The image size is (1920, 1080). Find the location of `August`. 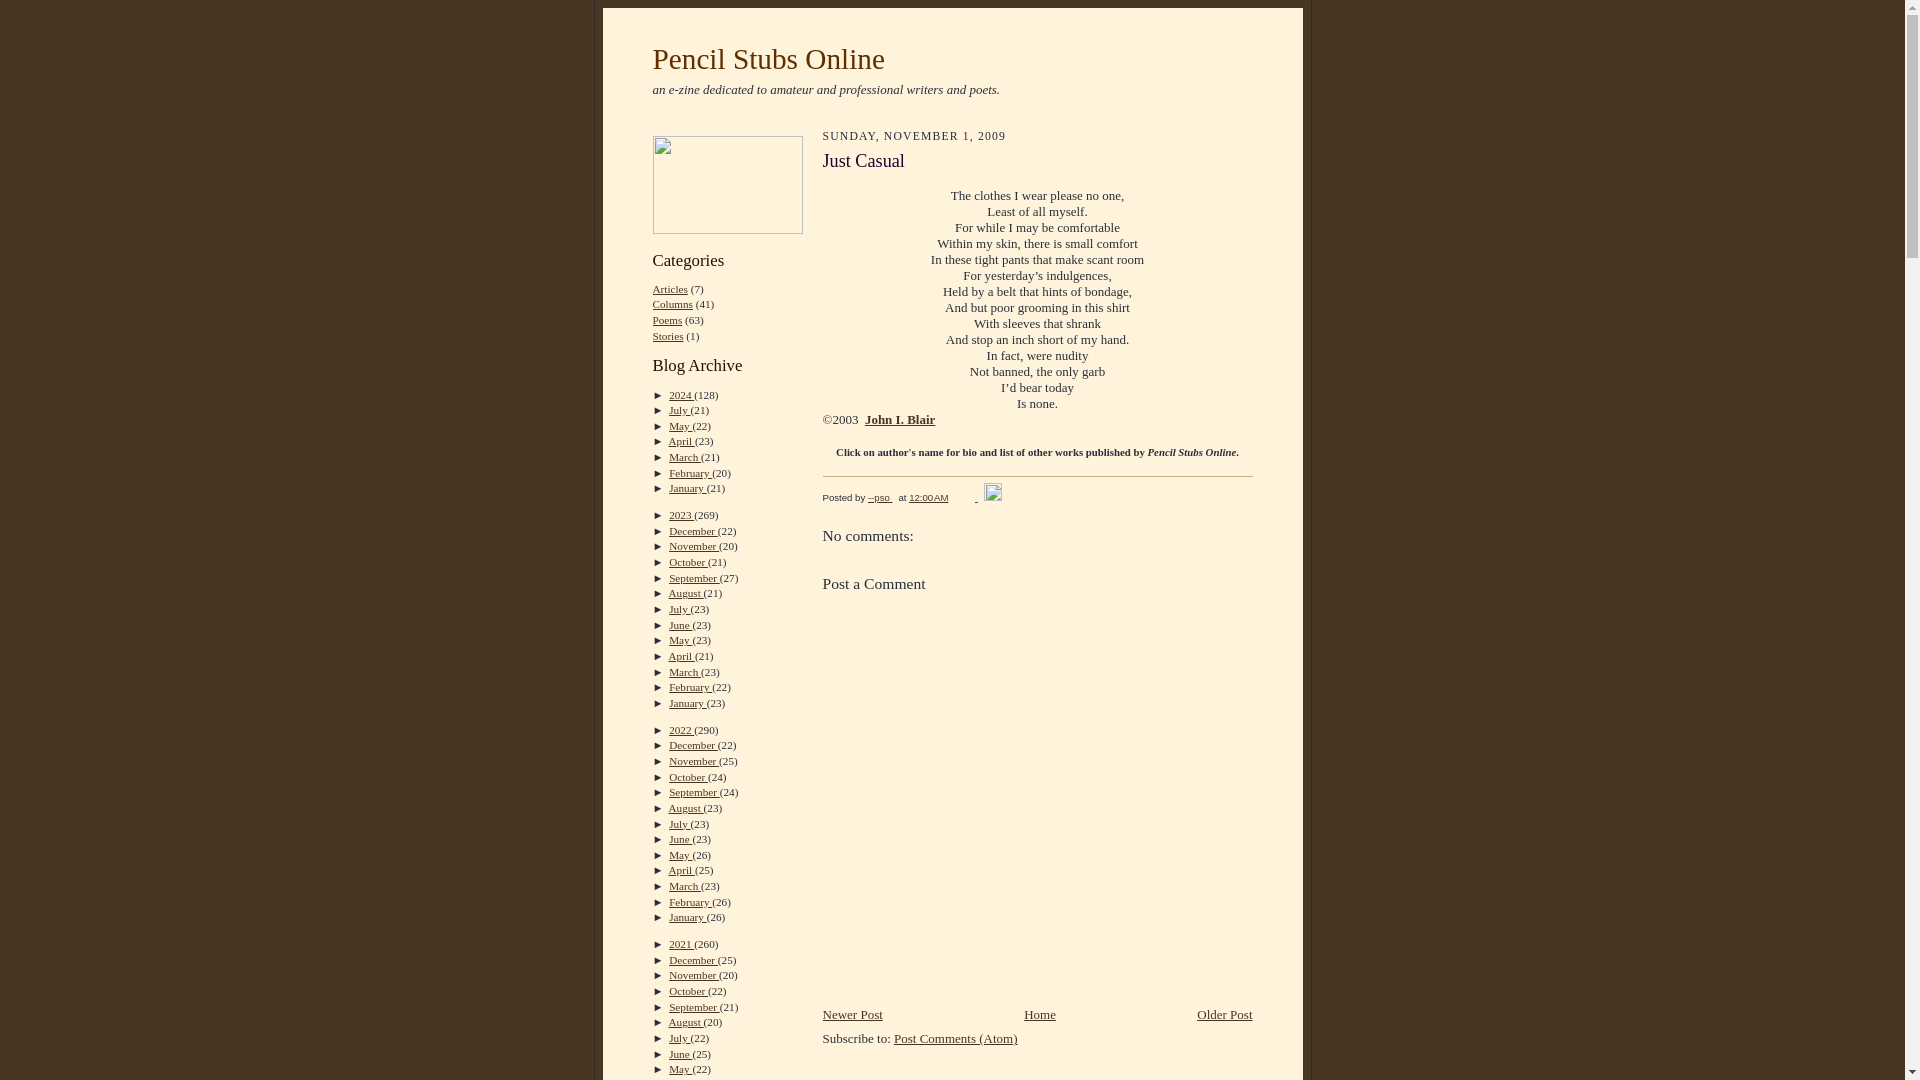

August is located at coordinates (686, 593).